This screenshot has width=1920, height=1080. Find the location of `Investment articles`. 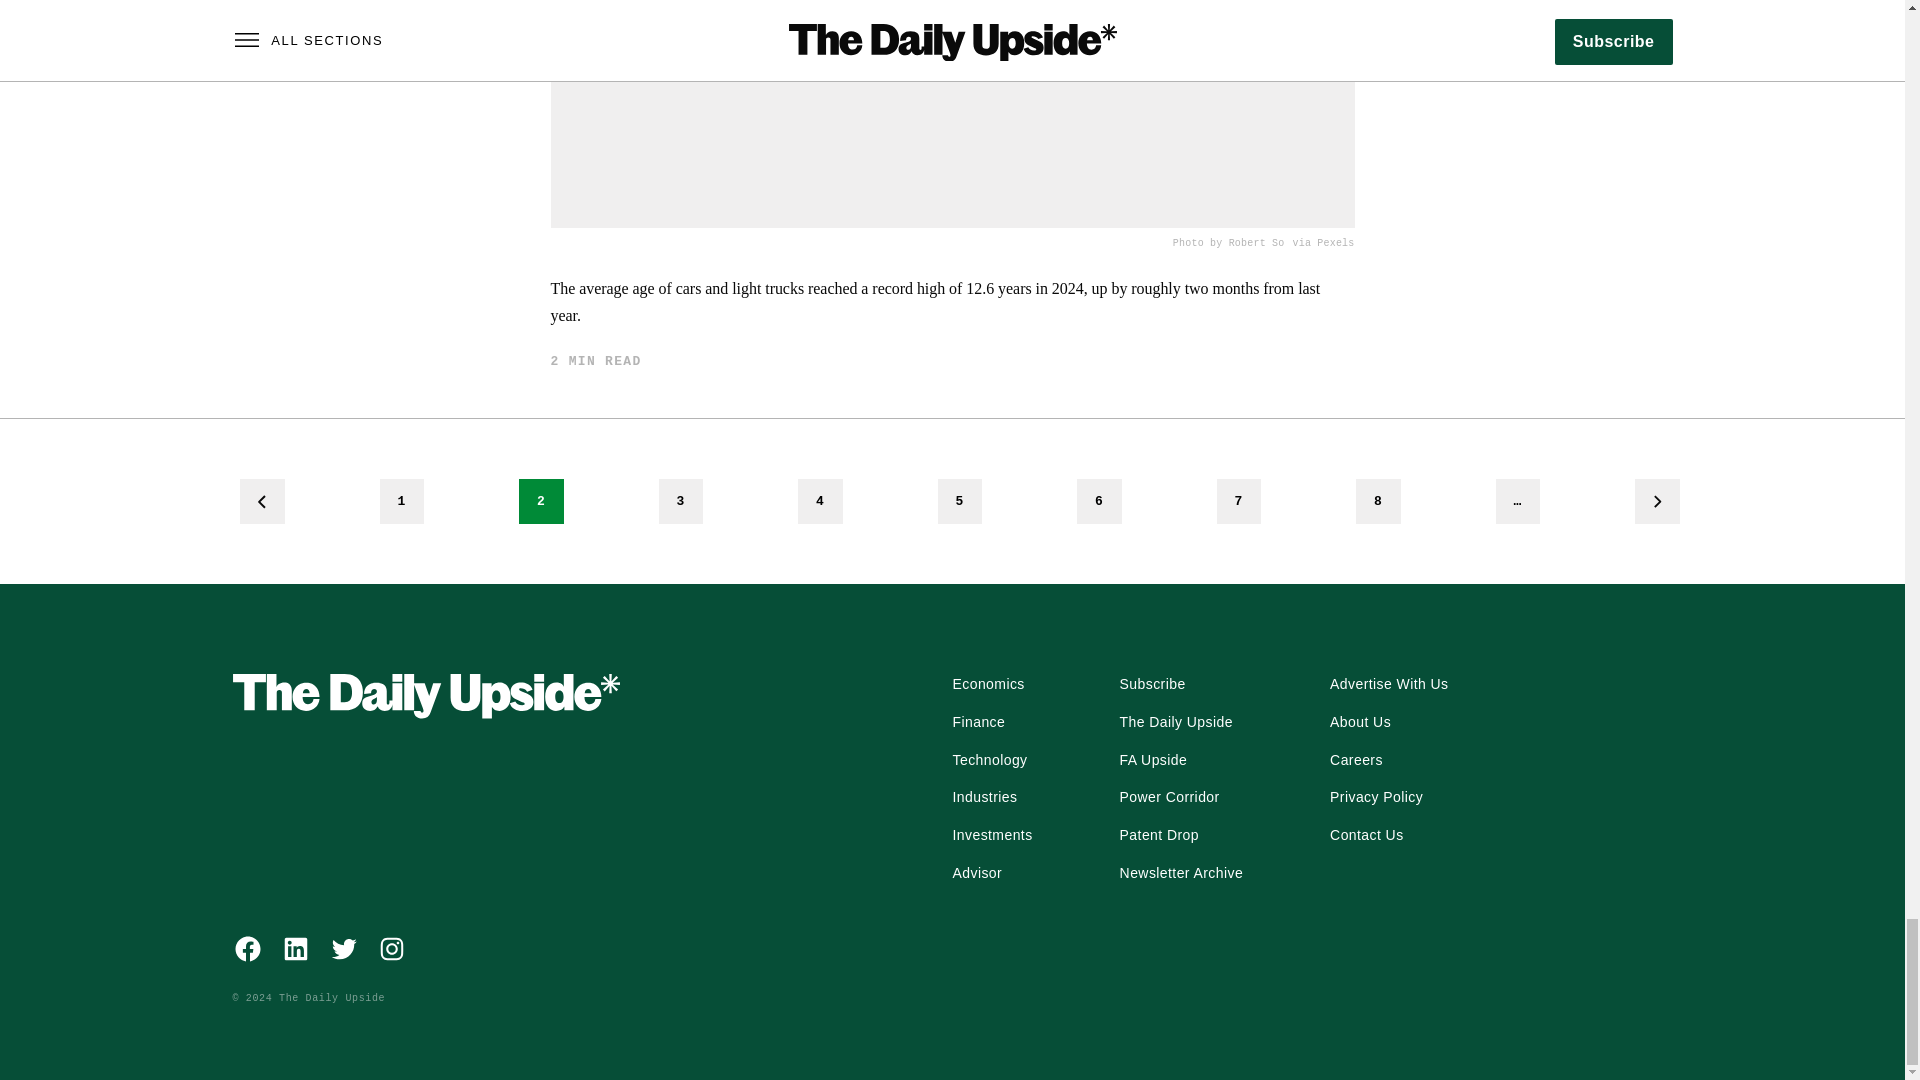

Investment articles is located at coordinates (992, 836).